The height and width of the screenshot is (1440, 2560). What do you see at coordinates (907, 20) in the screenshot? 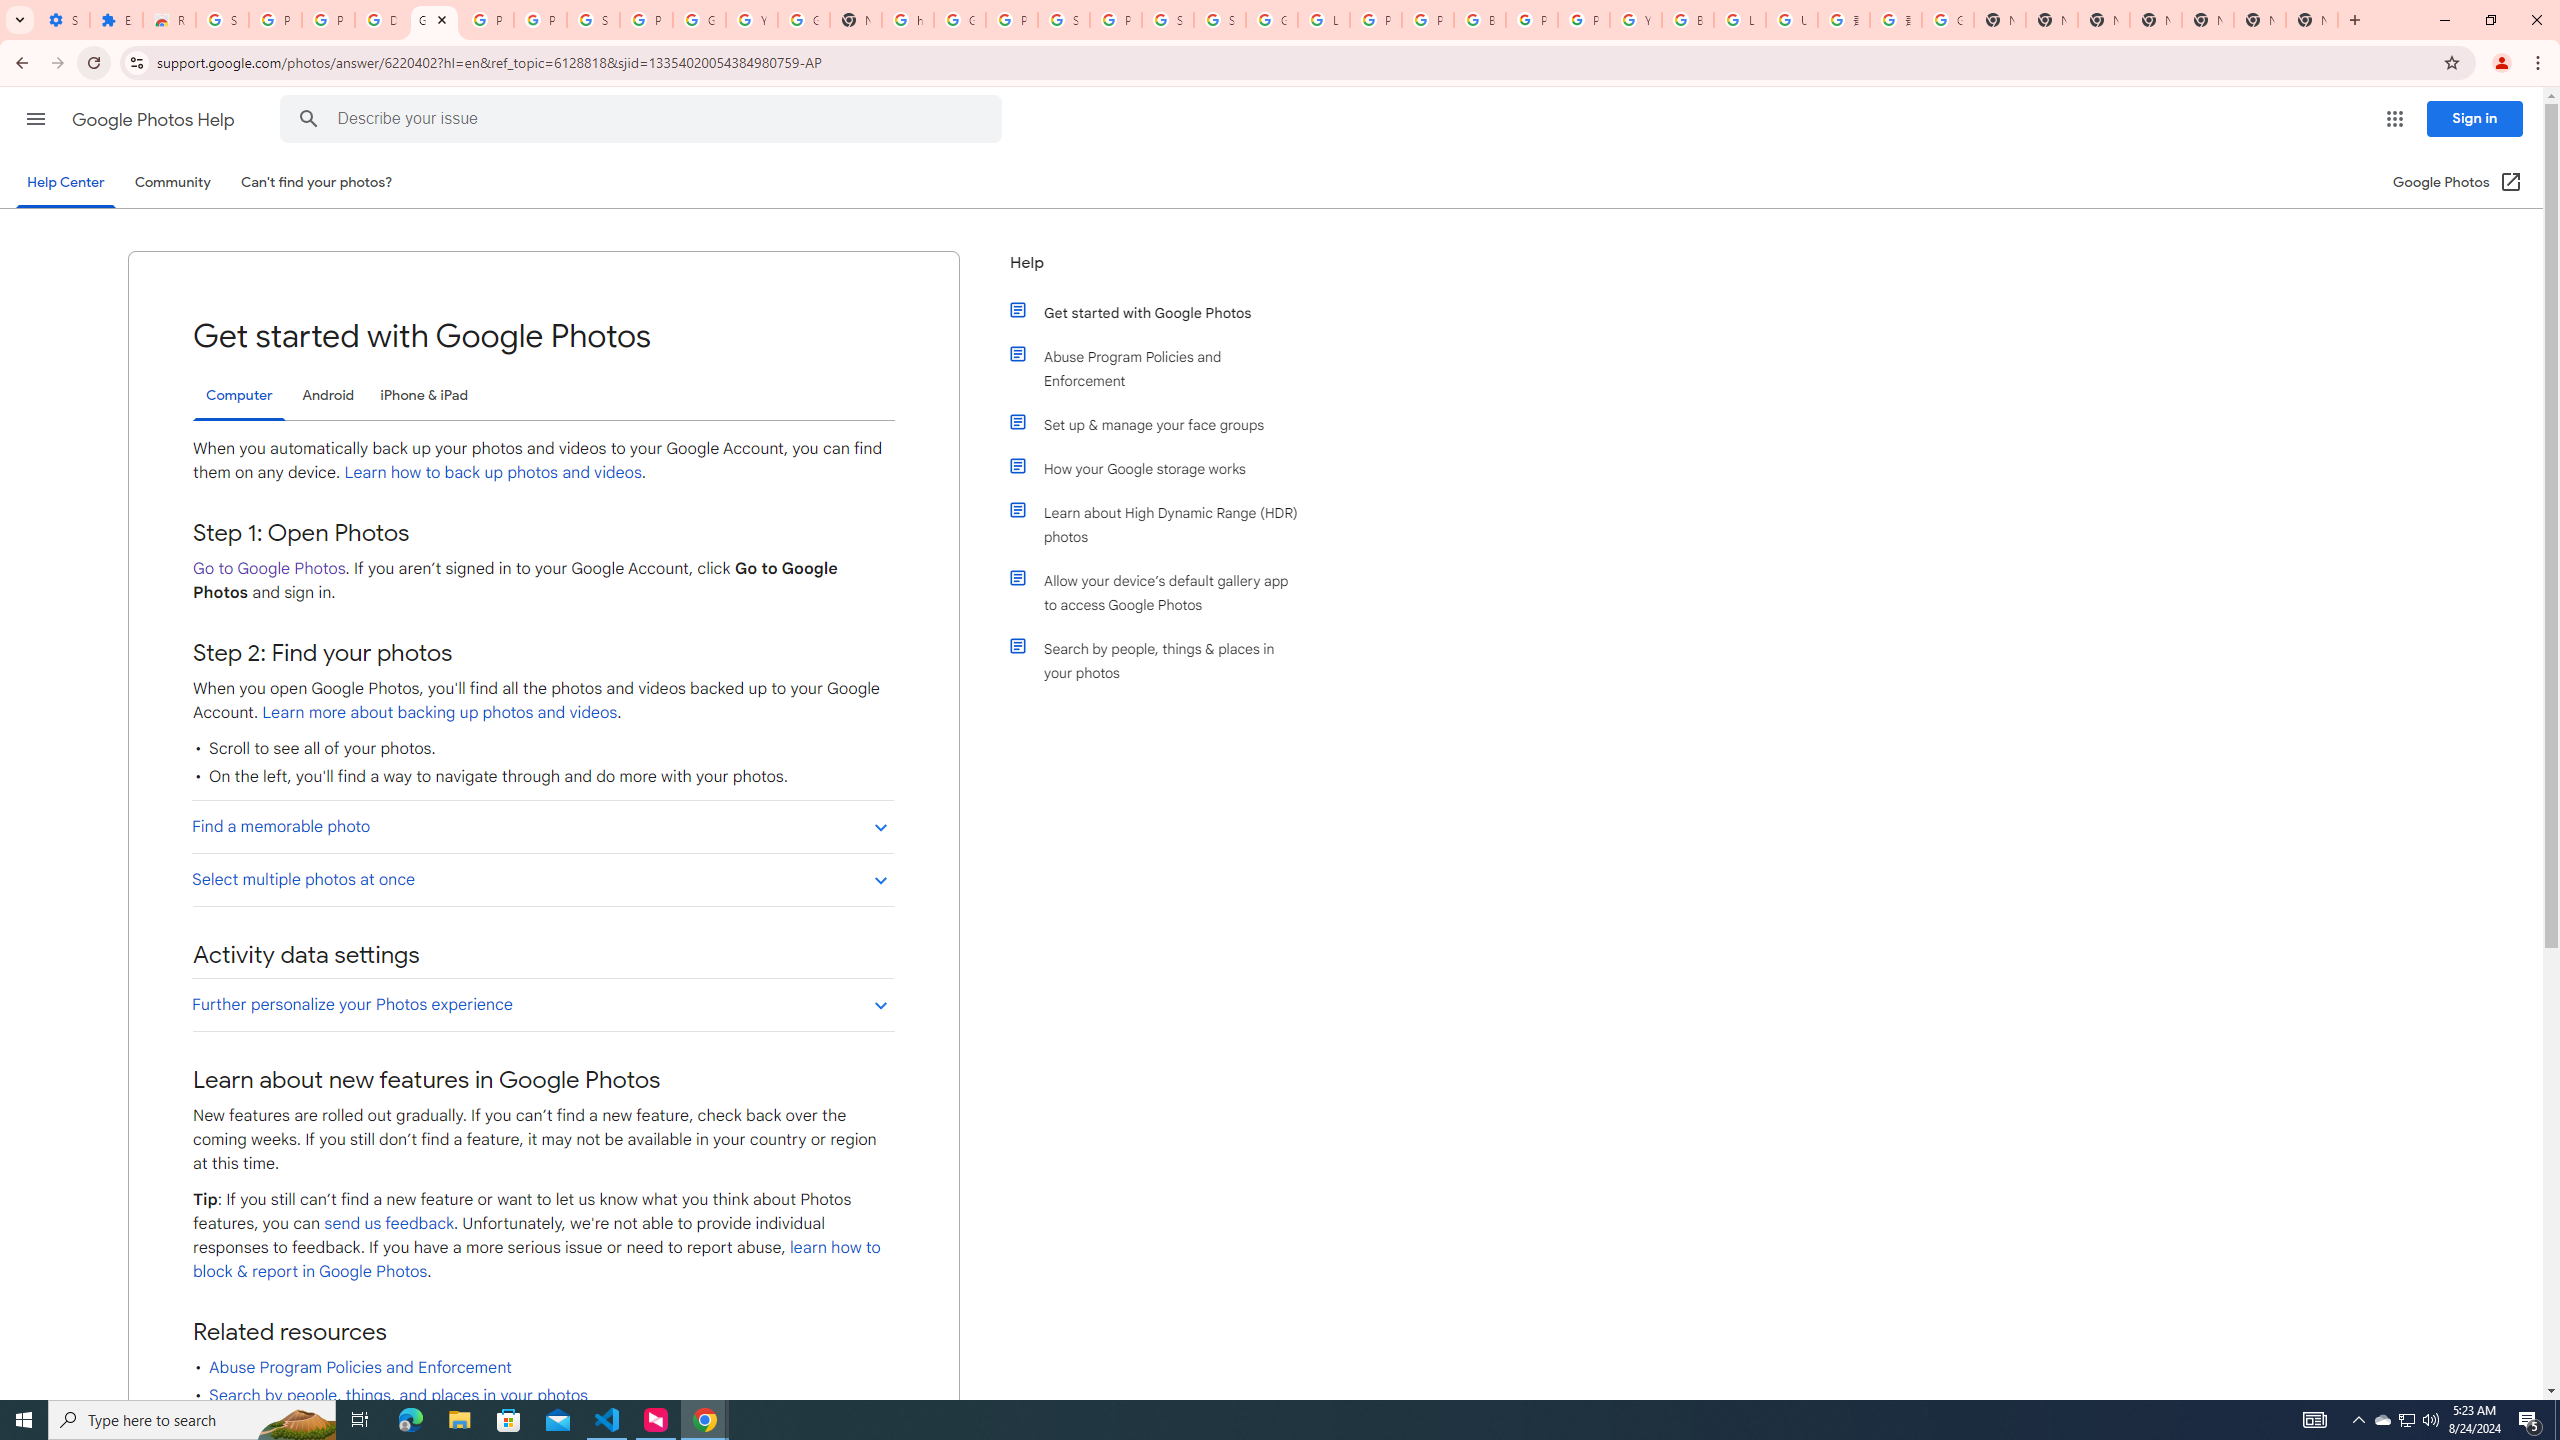
I see `https://scholar.google.com/` at bounding box center [907, 20].